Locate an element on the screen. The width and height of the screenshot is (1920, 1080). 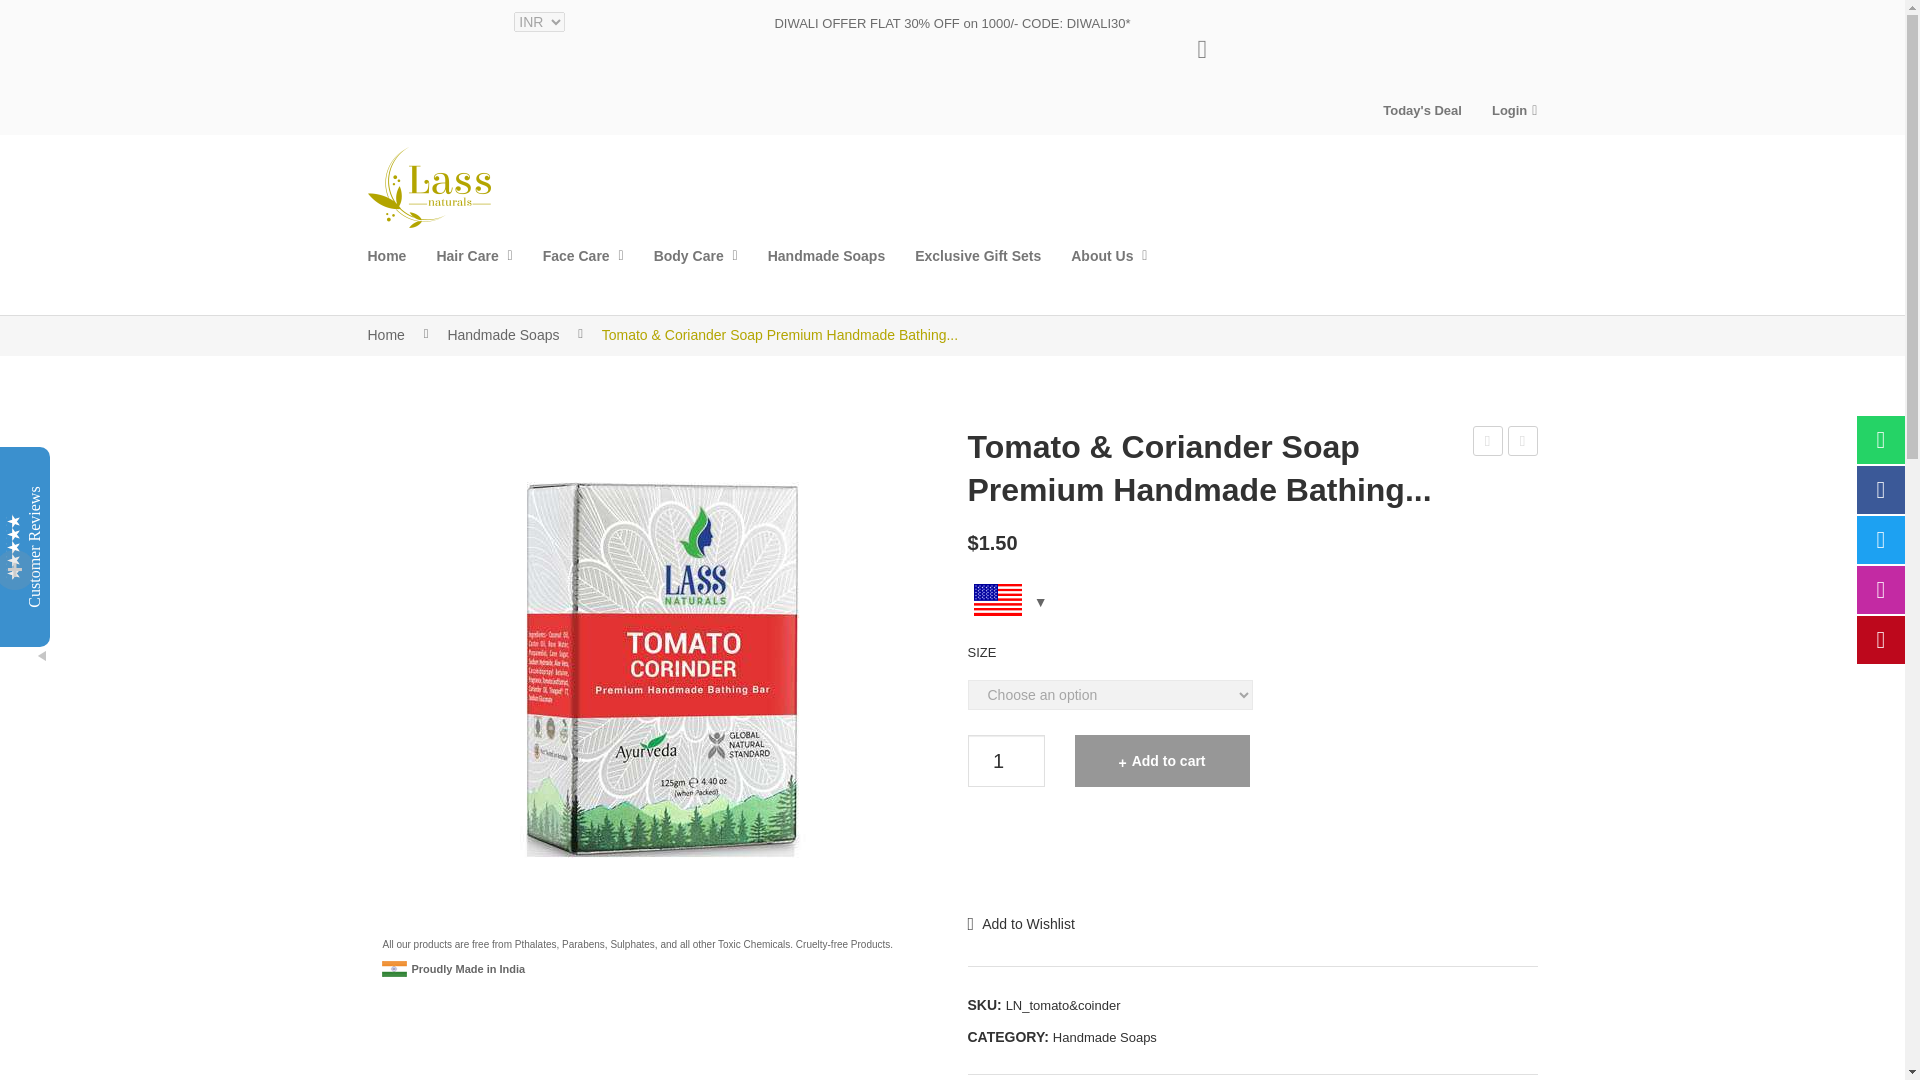
PayPal is located at coordinates (1252, 854).